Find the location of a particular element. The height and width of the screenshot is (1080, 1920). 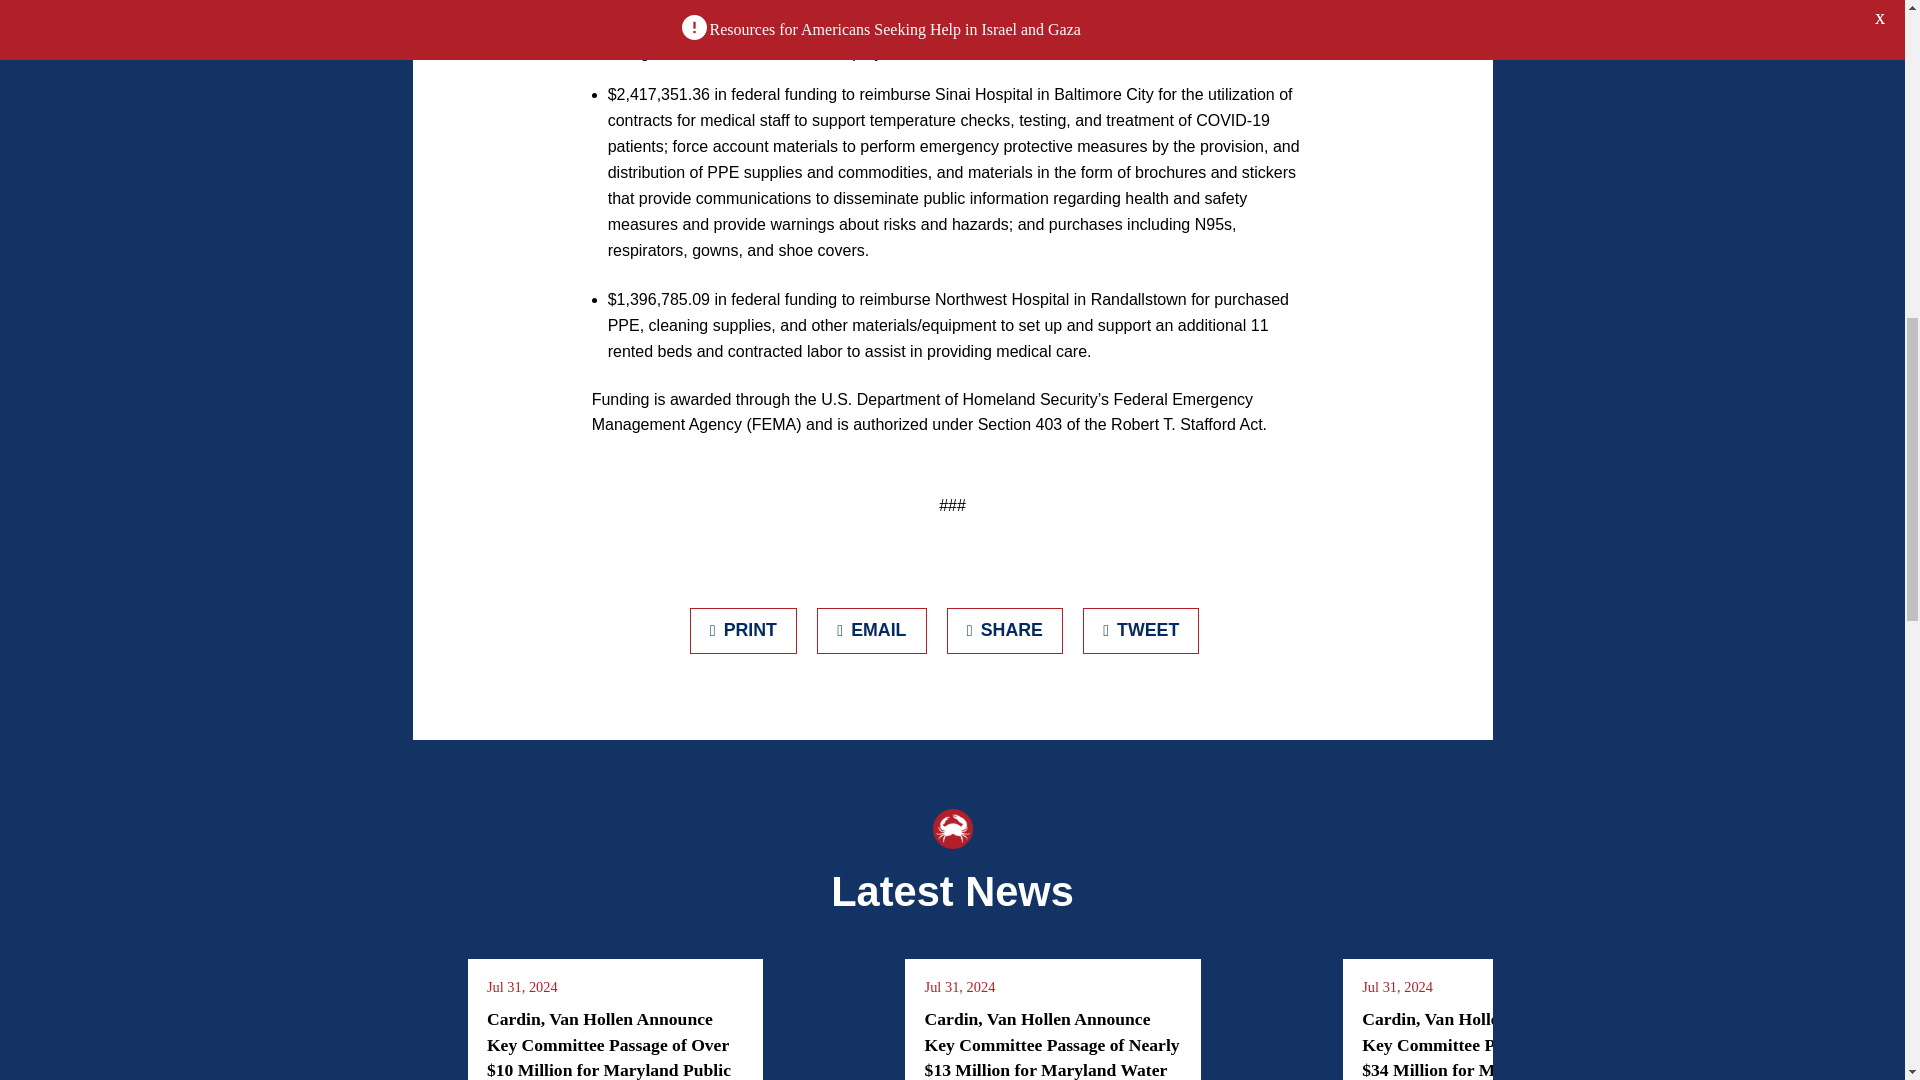

Share on Facebook is located at coordinates (1004, 631).